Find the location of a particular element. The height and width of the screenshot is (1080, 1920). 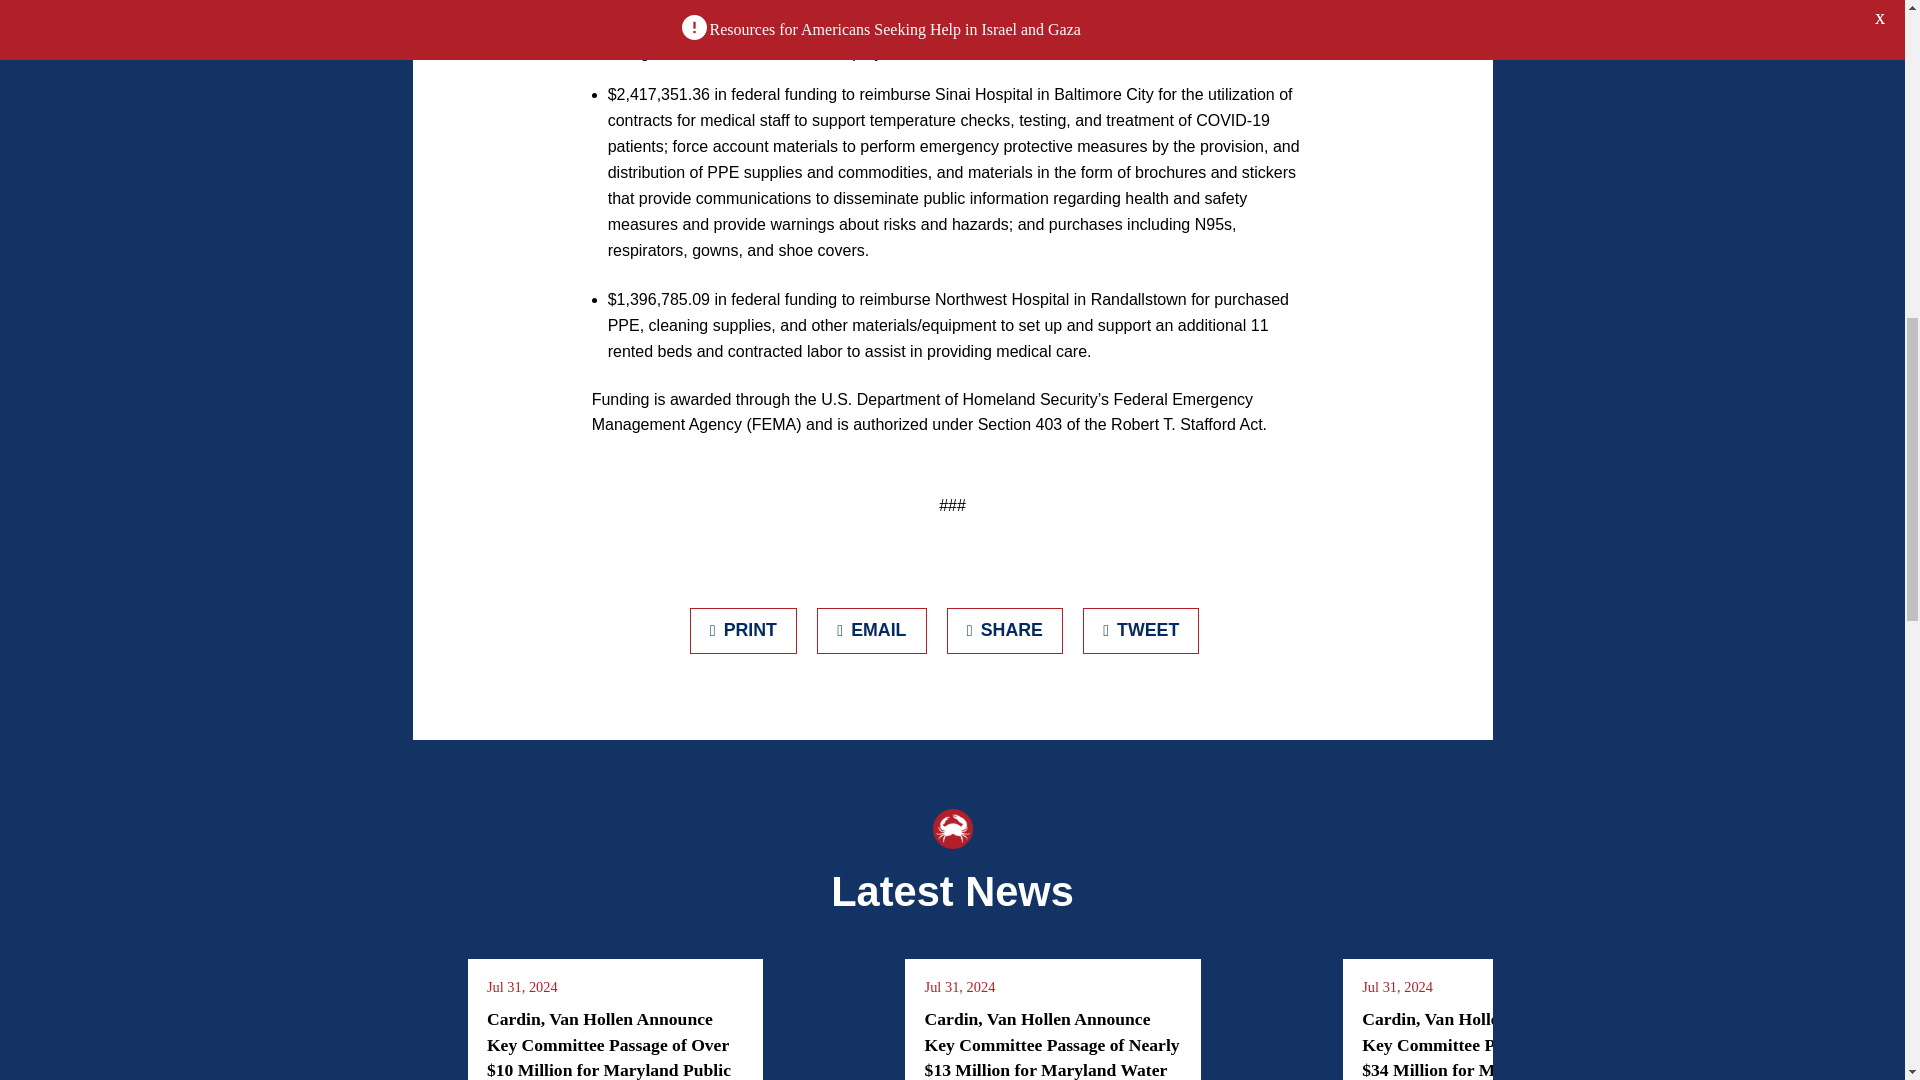

Share on Facebook is located at coordinates (1004, 631).